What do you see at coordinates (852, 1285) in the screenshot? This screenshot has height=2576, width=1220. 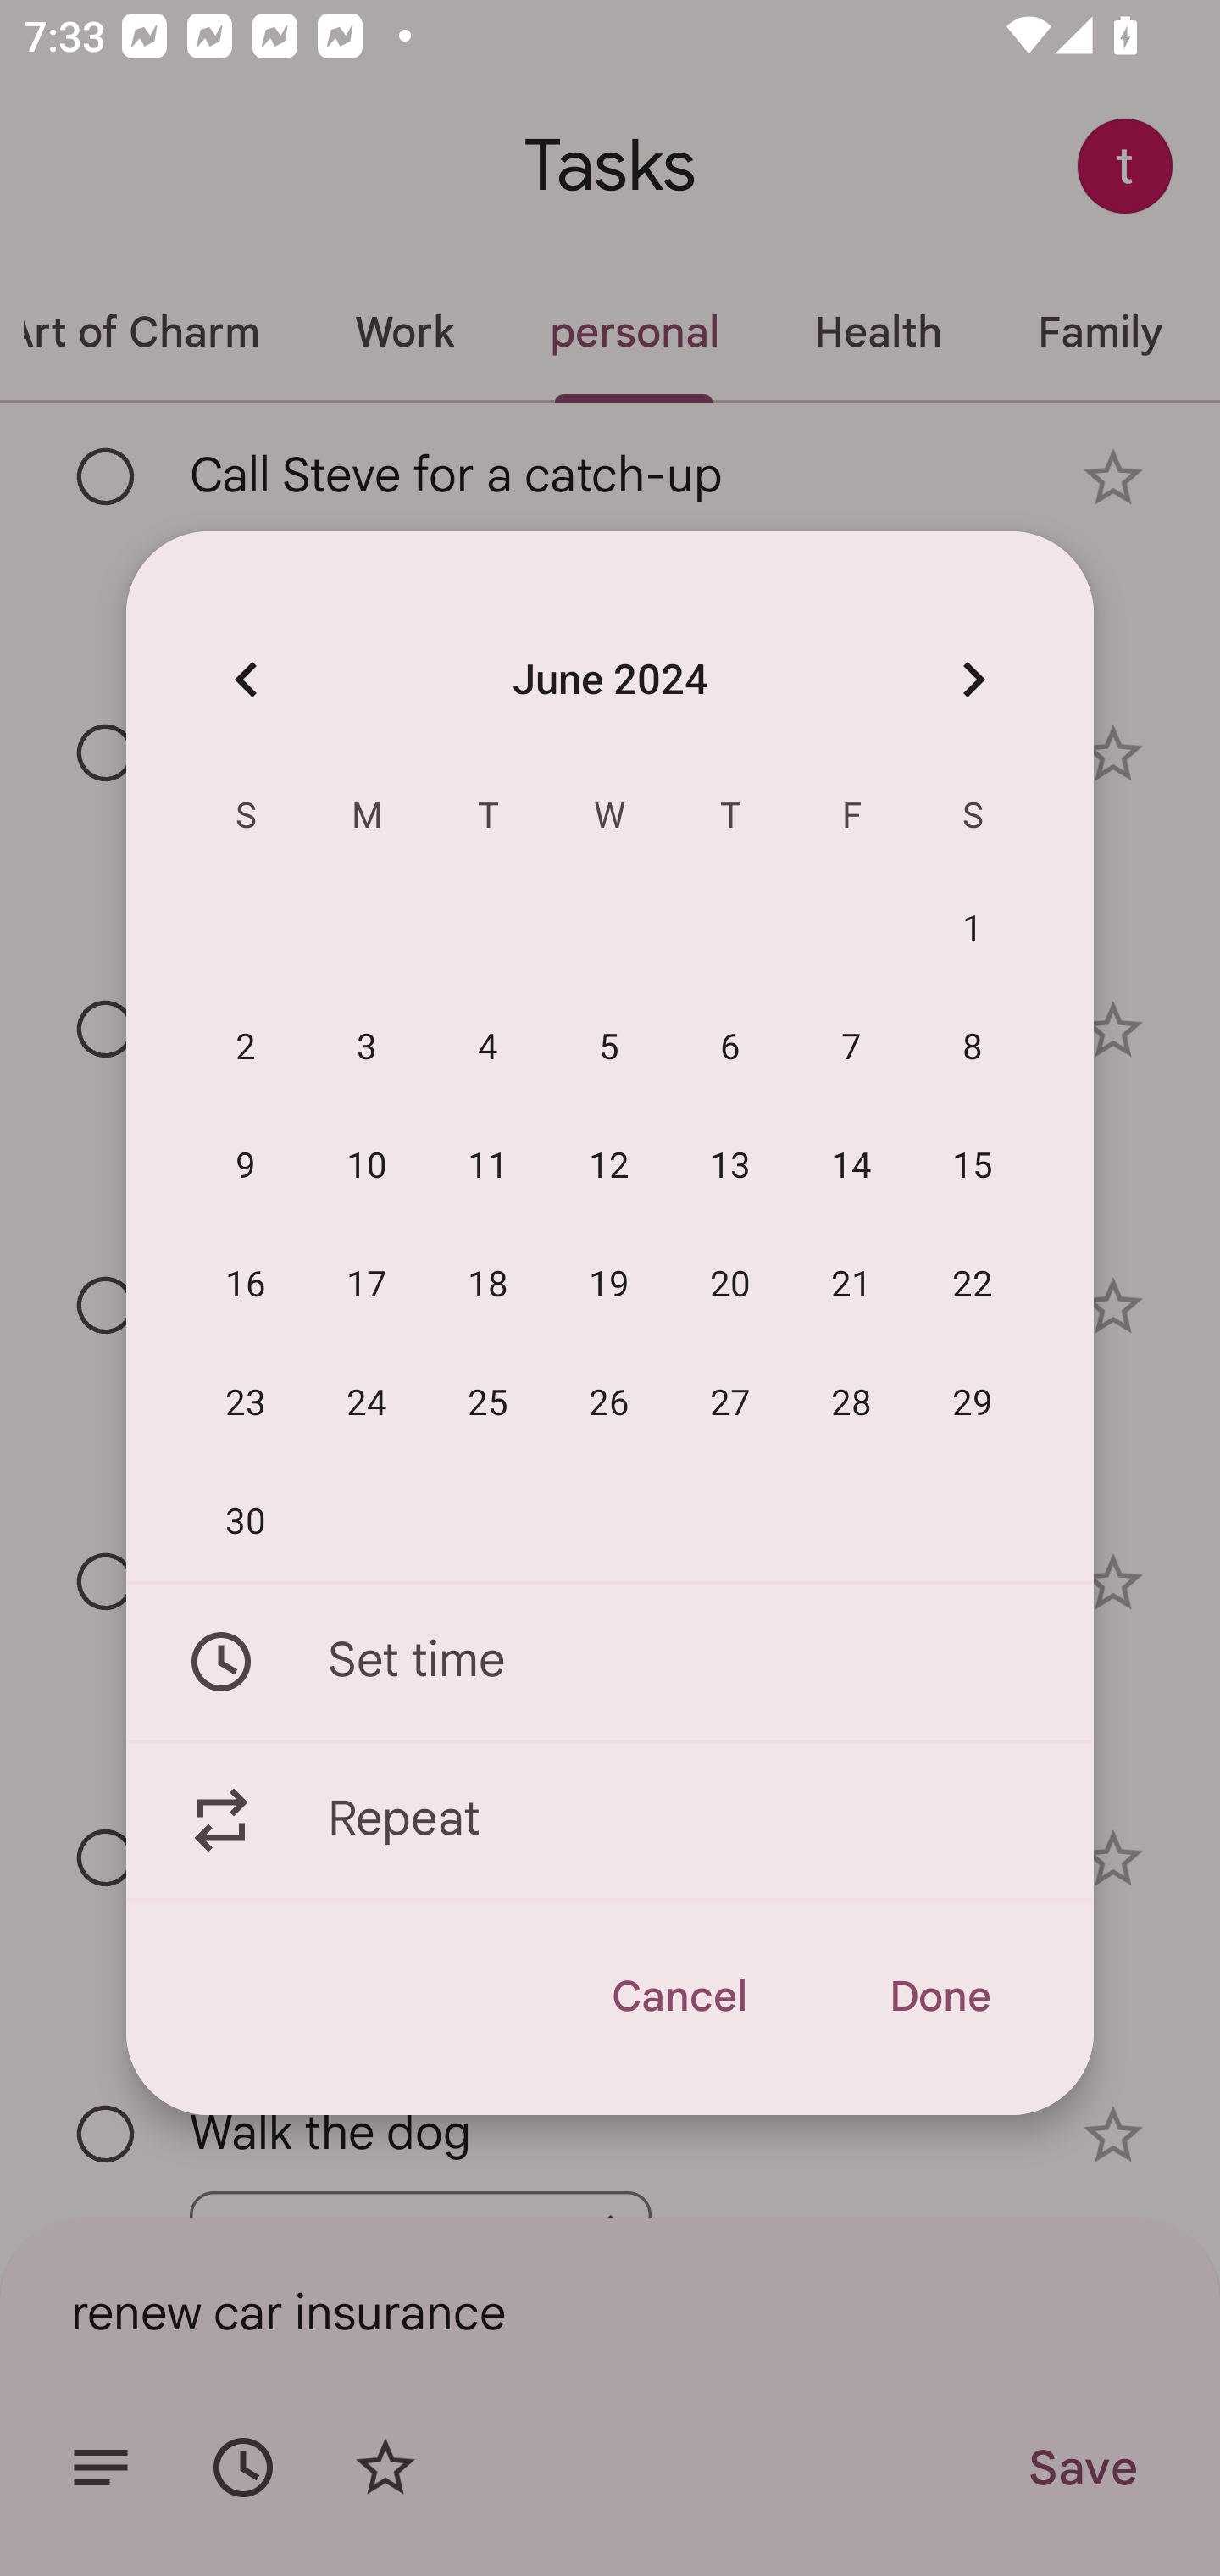 I see `21 21 June 2024` at bounding box center [852, 1285].